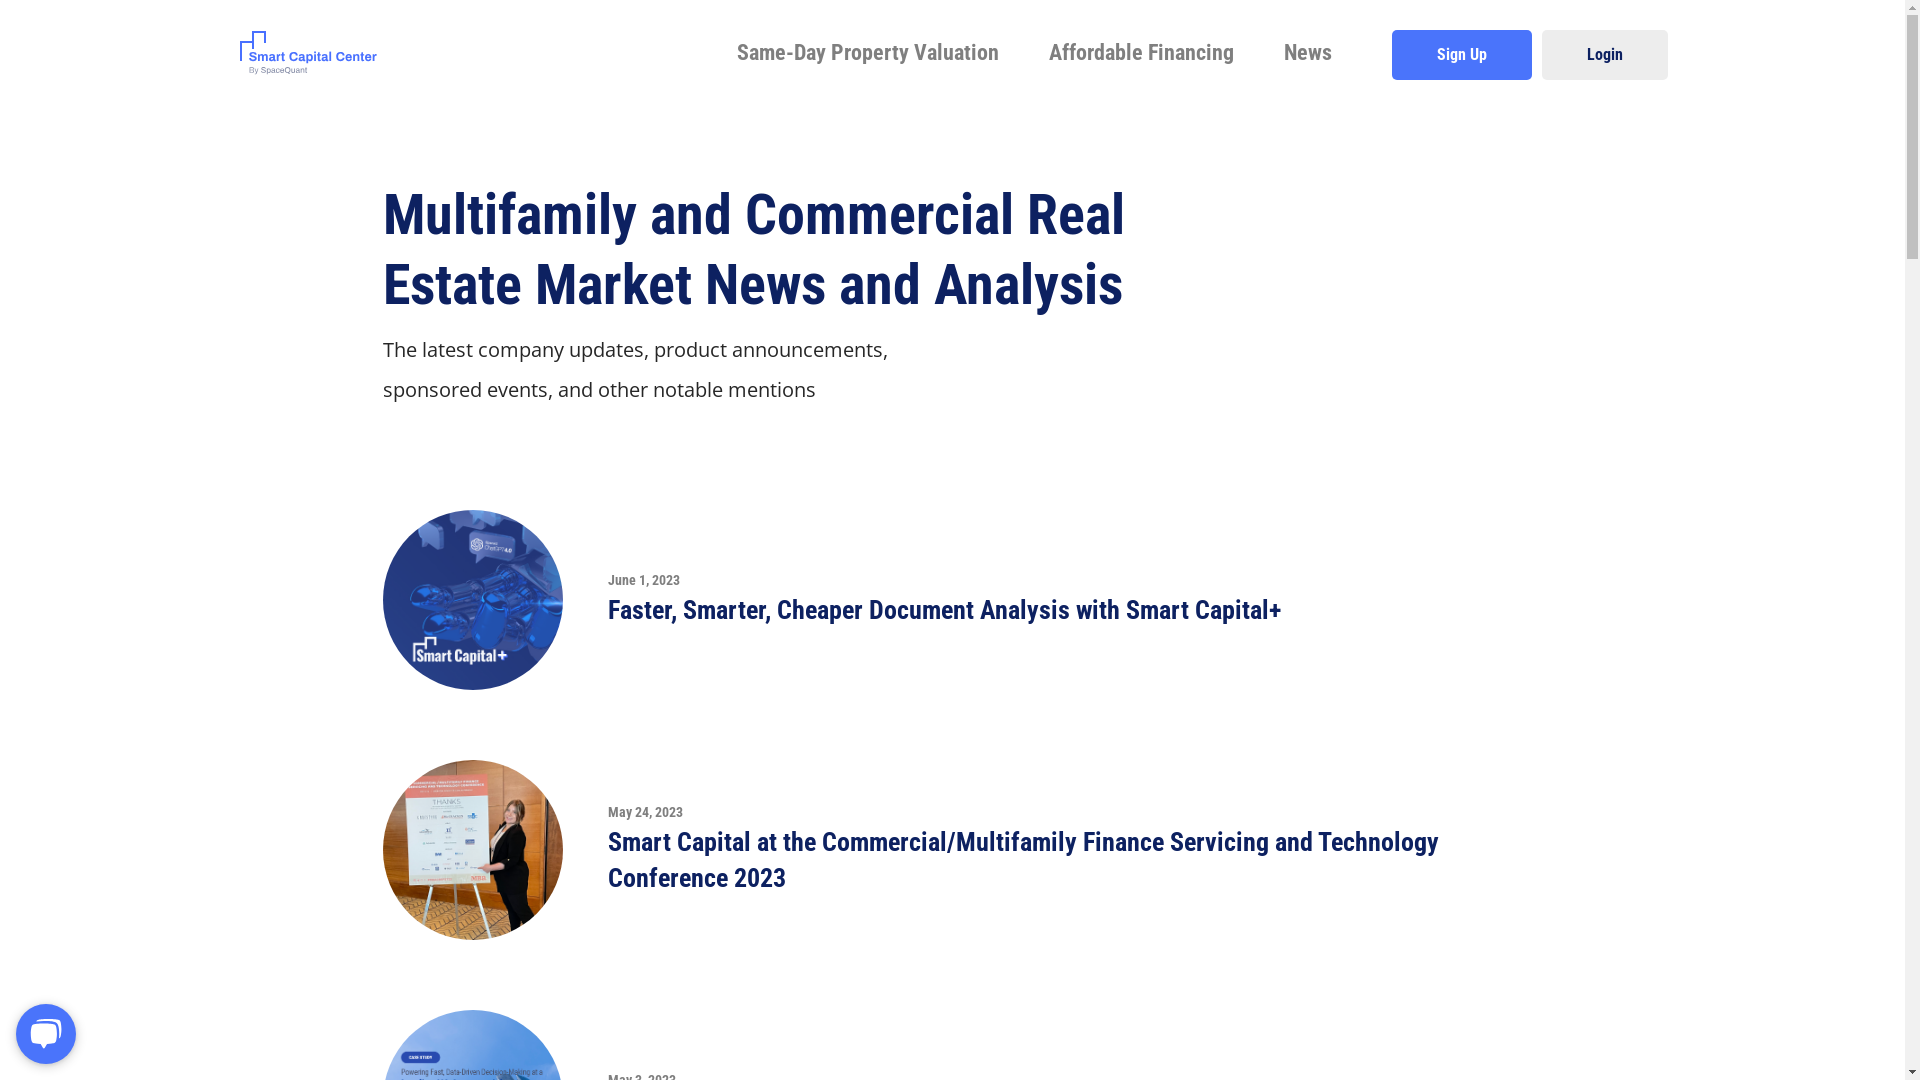 The image size is (1920, 1080). I want to click on Sign Up, so click(1462, 55).